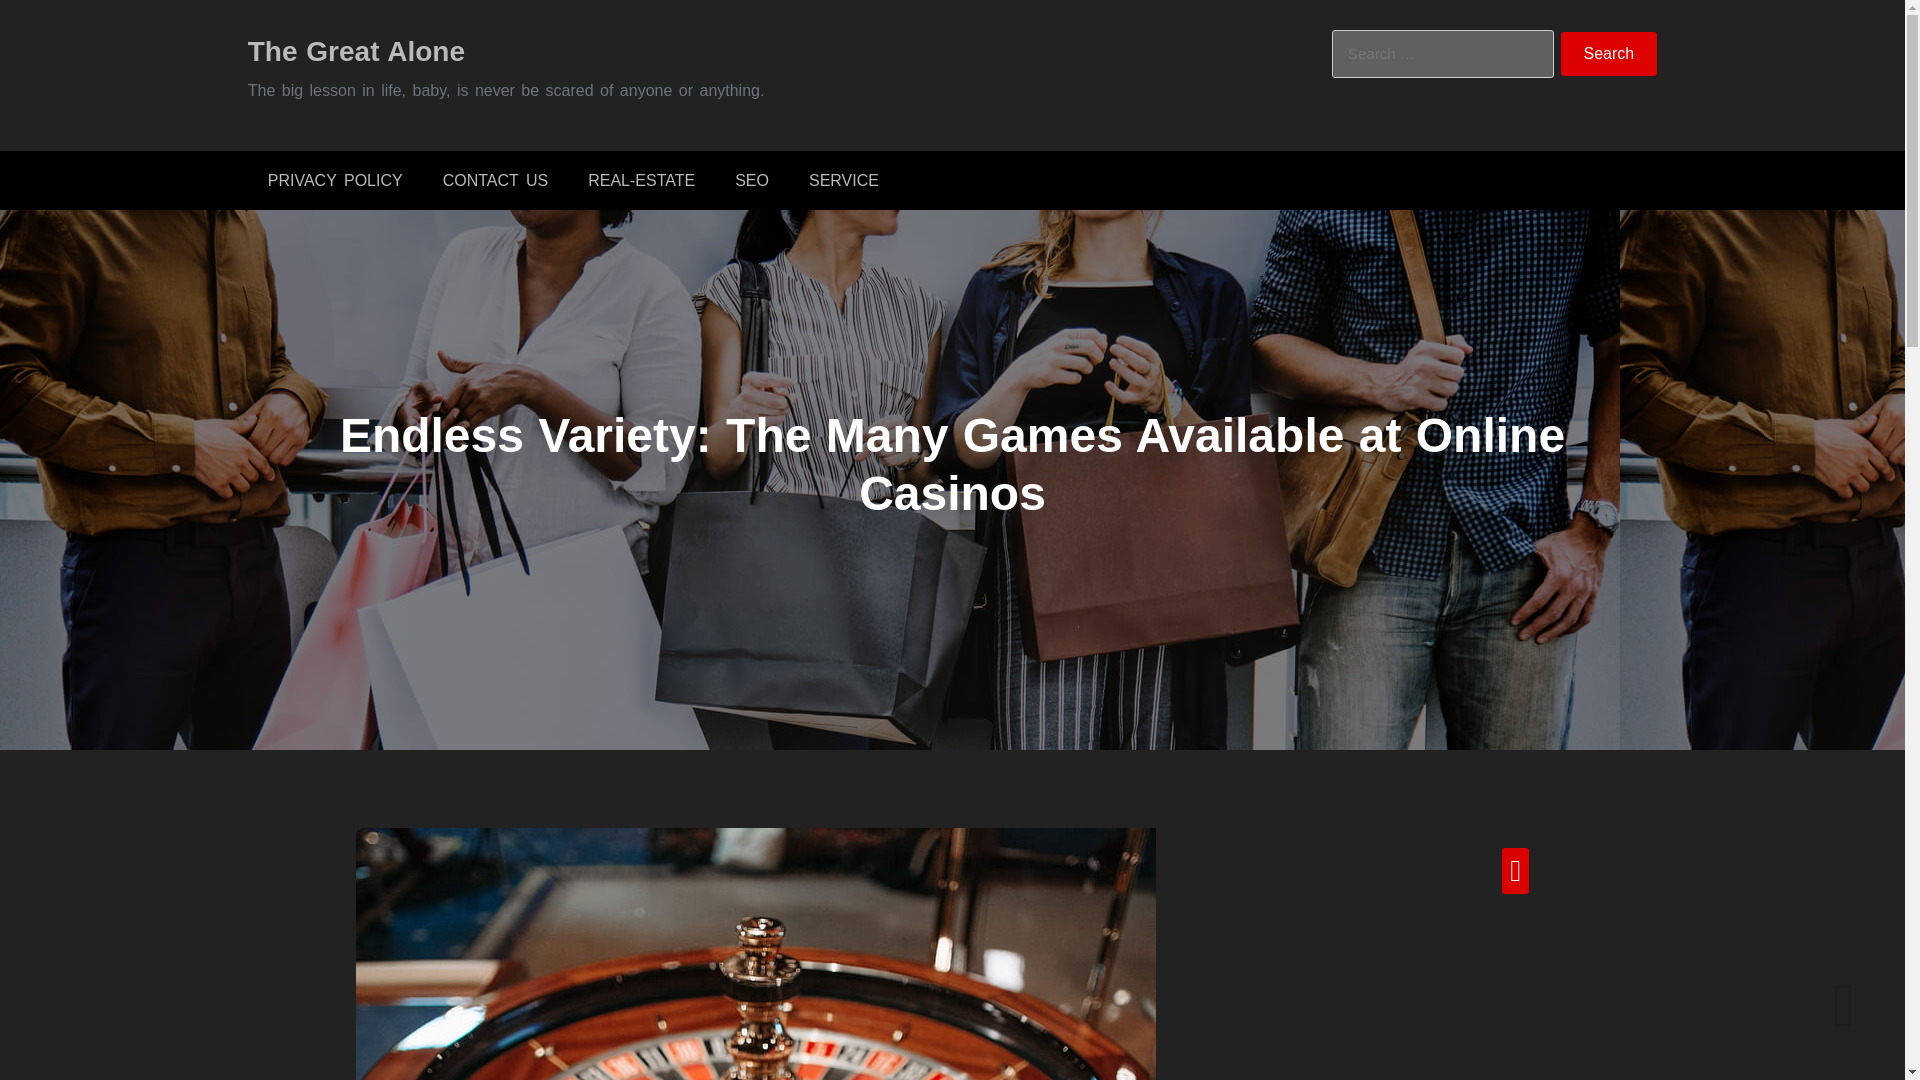  Describe the element at coordinates (495, 180) in the screenshot. I see `CONTACT US` at that location.